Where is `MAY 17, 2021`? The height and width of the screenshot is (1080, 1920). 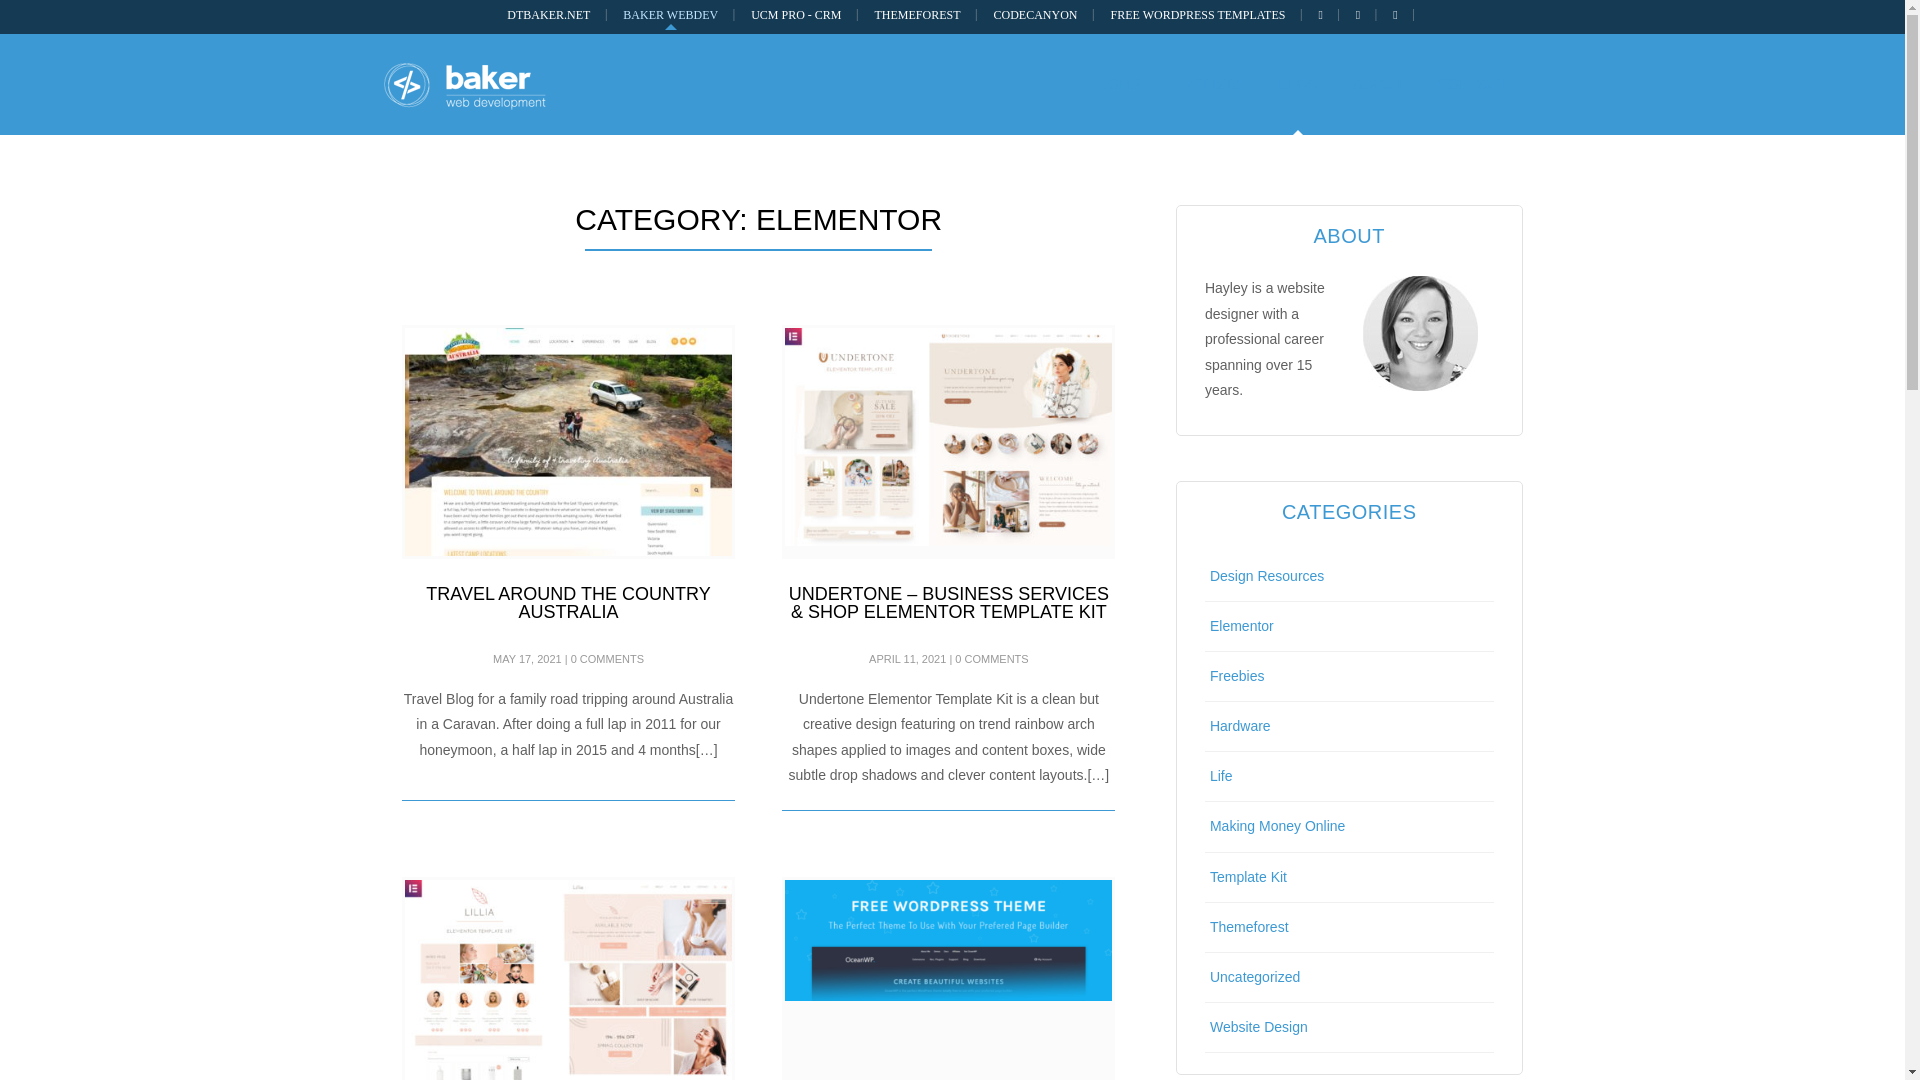 MAY 17, 2021 is located at coordinates (528, 659).